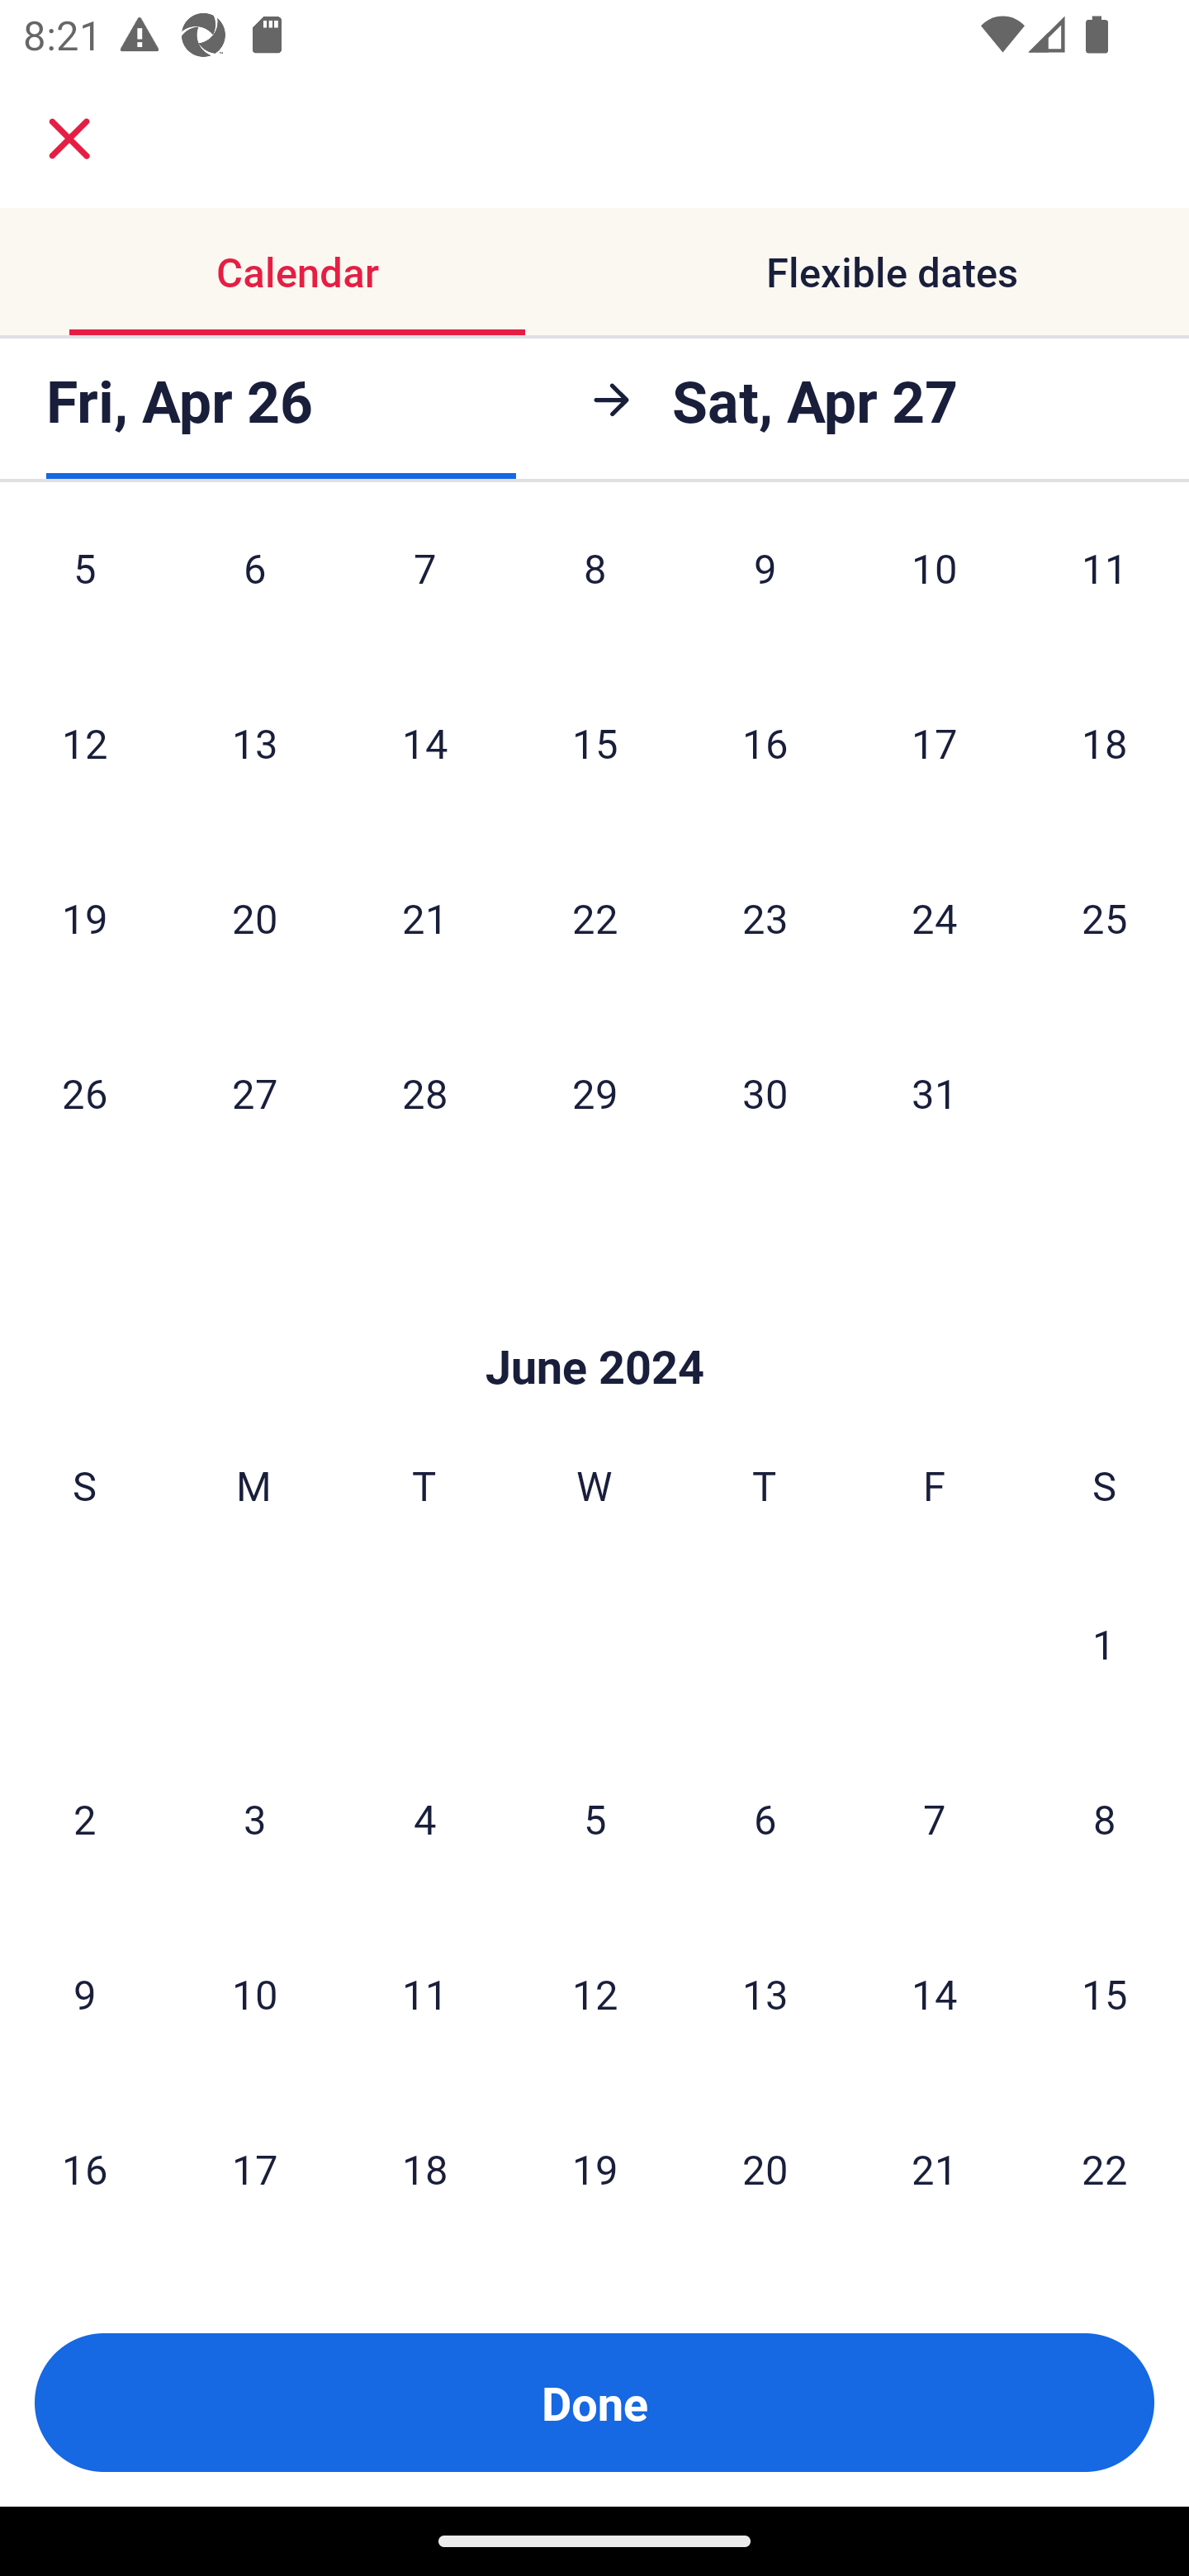 This screenshot has width=1189, height=2576. What do you see at coordinates (594, 1993) in the screenshot?
I see `12 Wednesday, June 12, 2024` at bounding box center [594, 1993].